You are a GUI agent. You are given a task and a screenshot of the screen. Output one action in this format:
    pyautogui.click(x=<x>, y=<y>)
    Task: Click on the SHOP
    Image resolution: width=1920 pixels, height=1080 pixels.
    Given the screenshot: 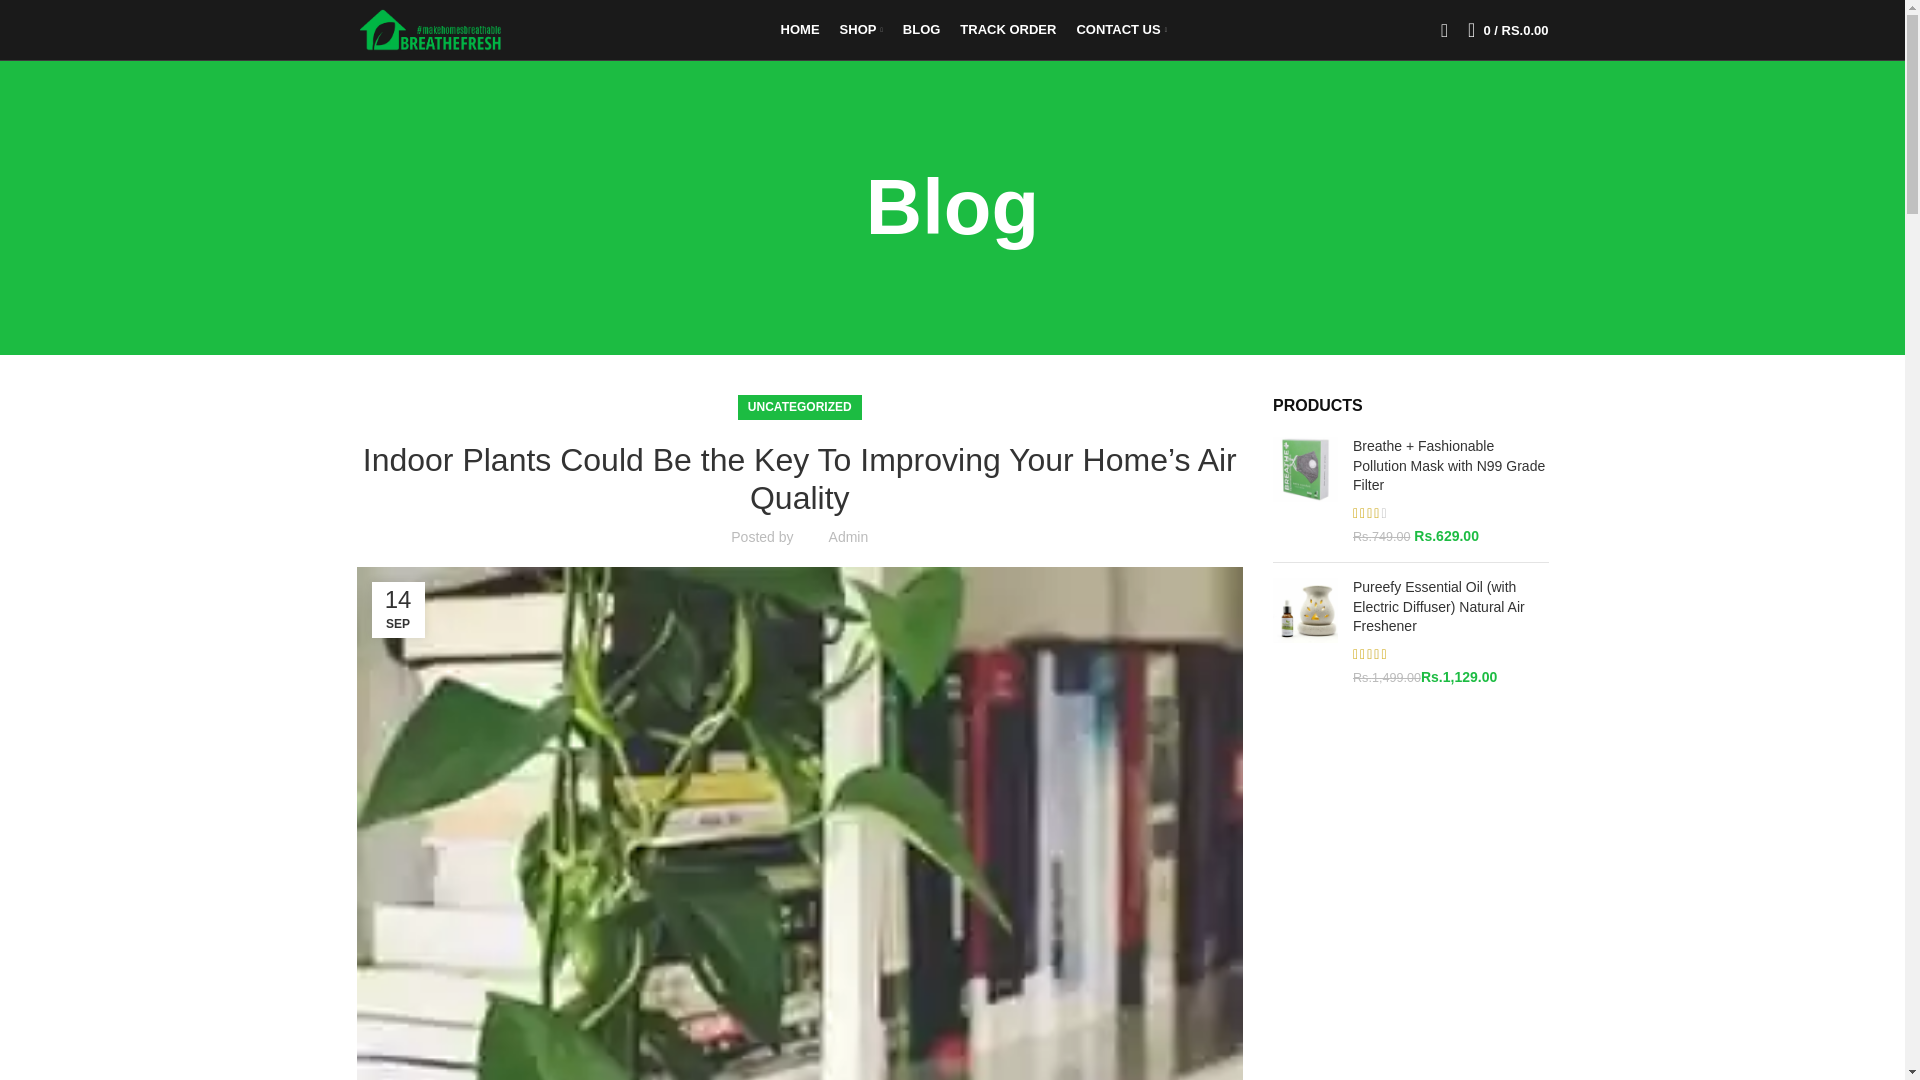 What is the action you would take?
    pyautogui.click(x=860, y=29)
    